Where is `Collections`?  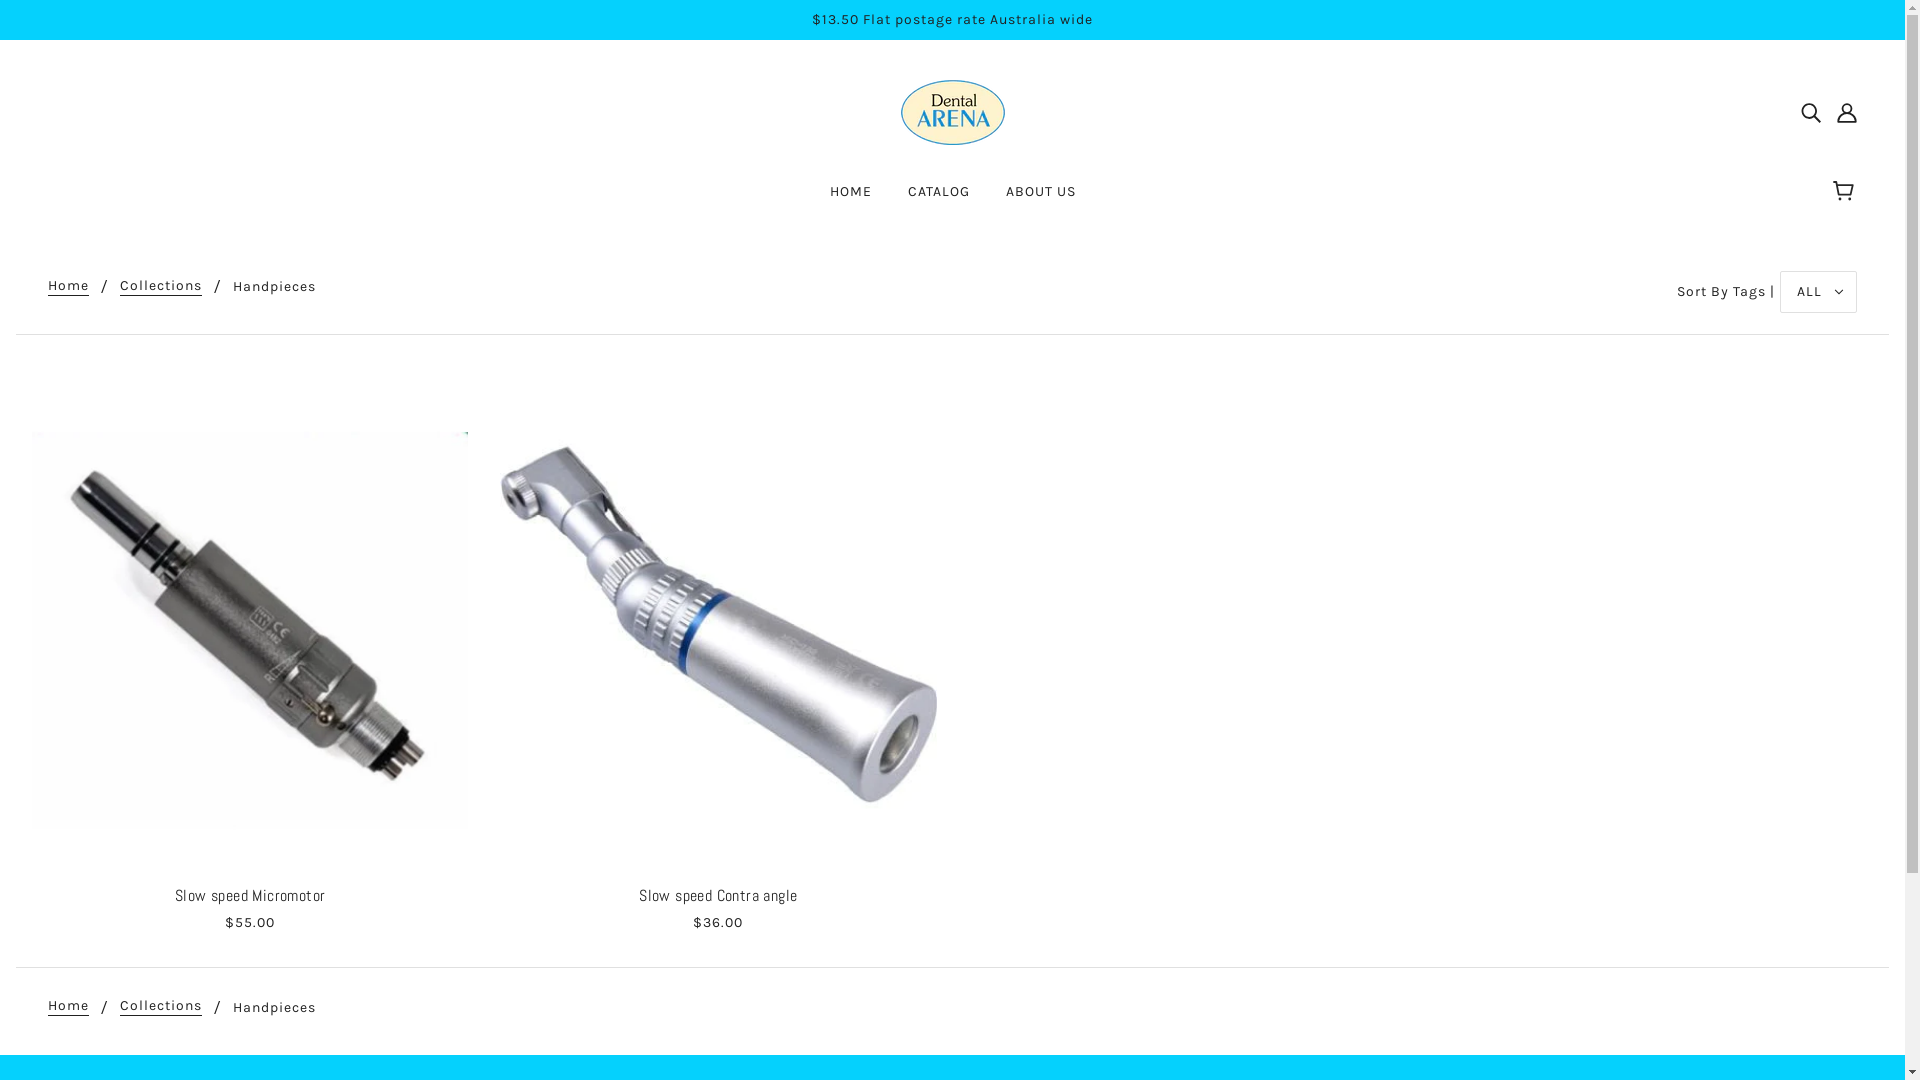
Collections is located at coordinates (161, 286).